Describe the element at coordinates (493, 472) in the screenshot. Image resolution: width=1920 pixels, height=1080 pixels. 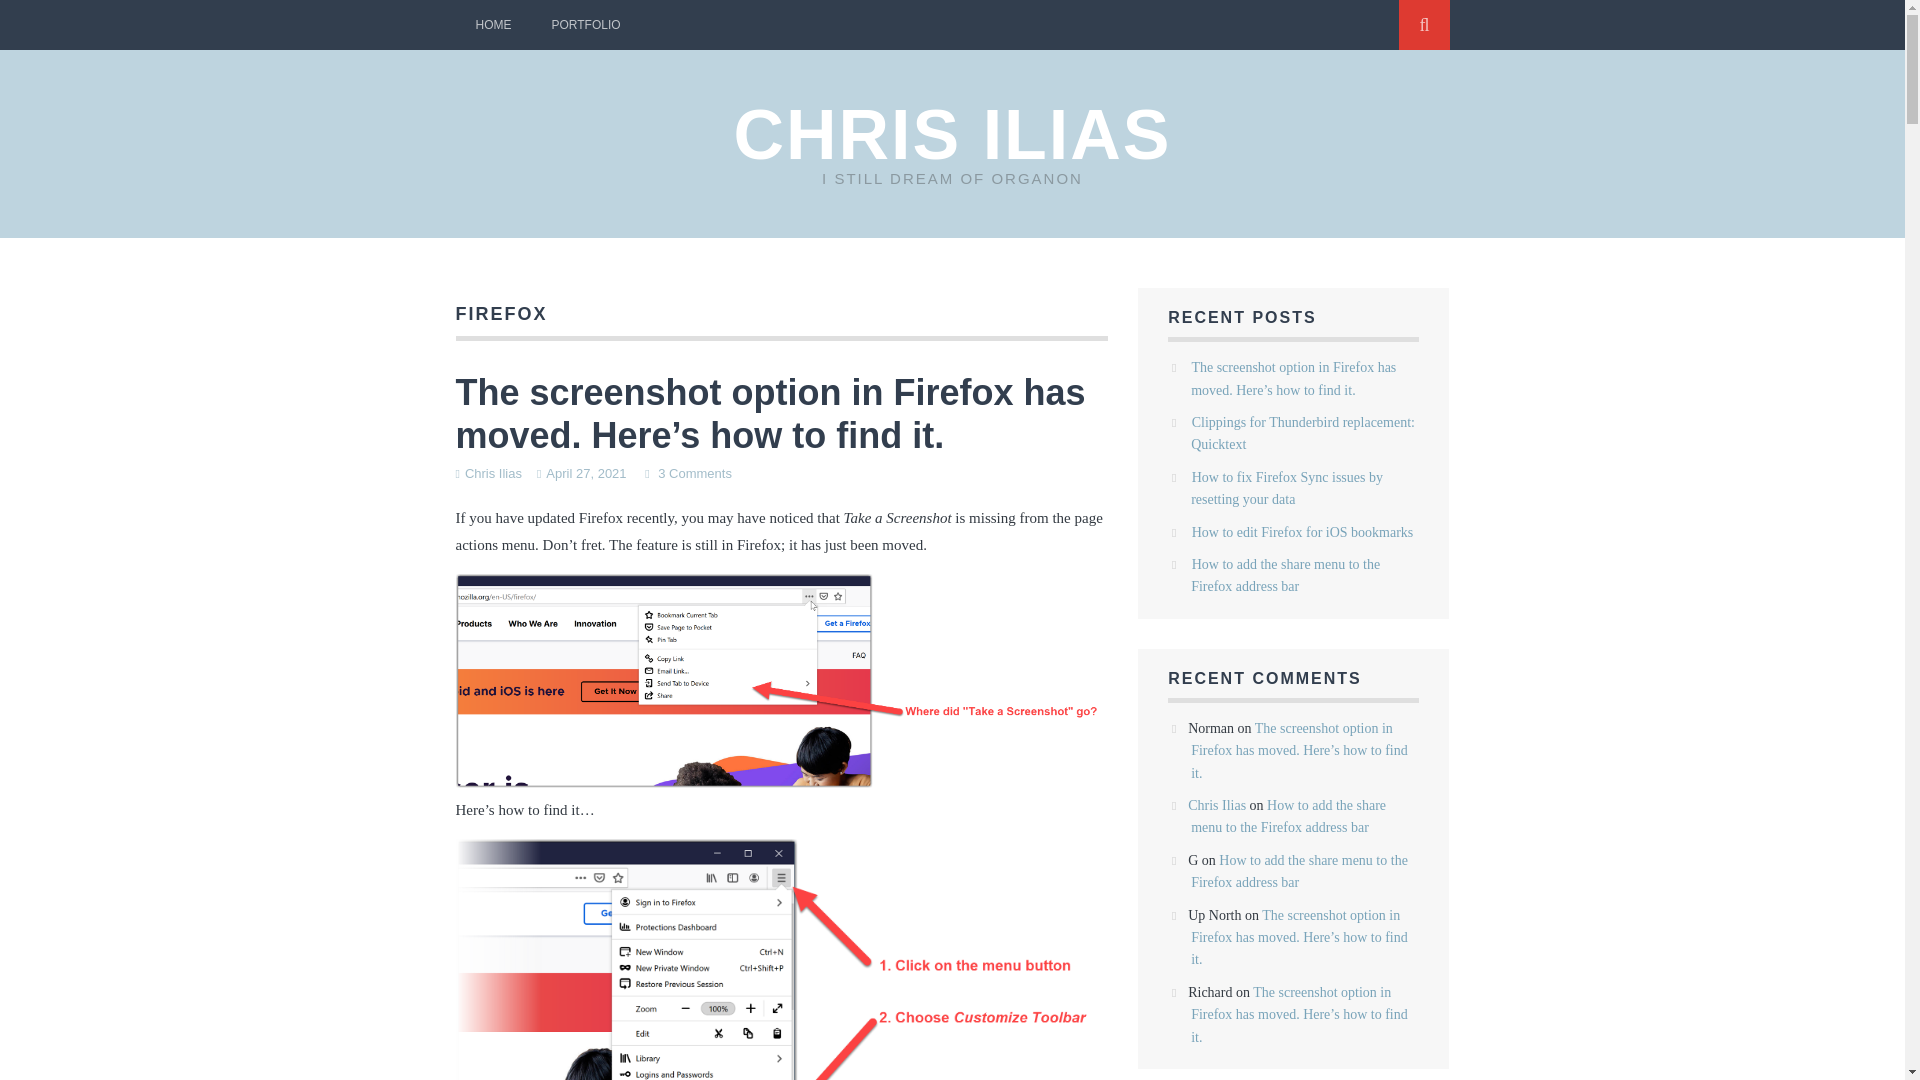
I see `Chris Ilias` at that location.